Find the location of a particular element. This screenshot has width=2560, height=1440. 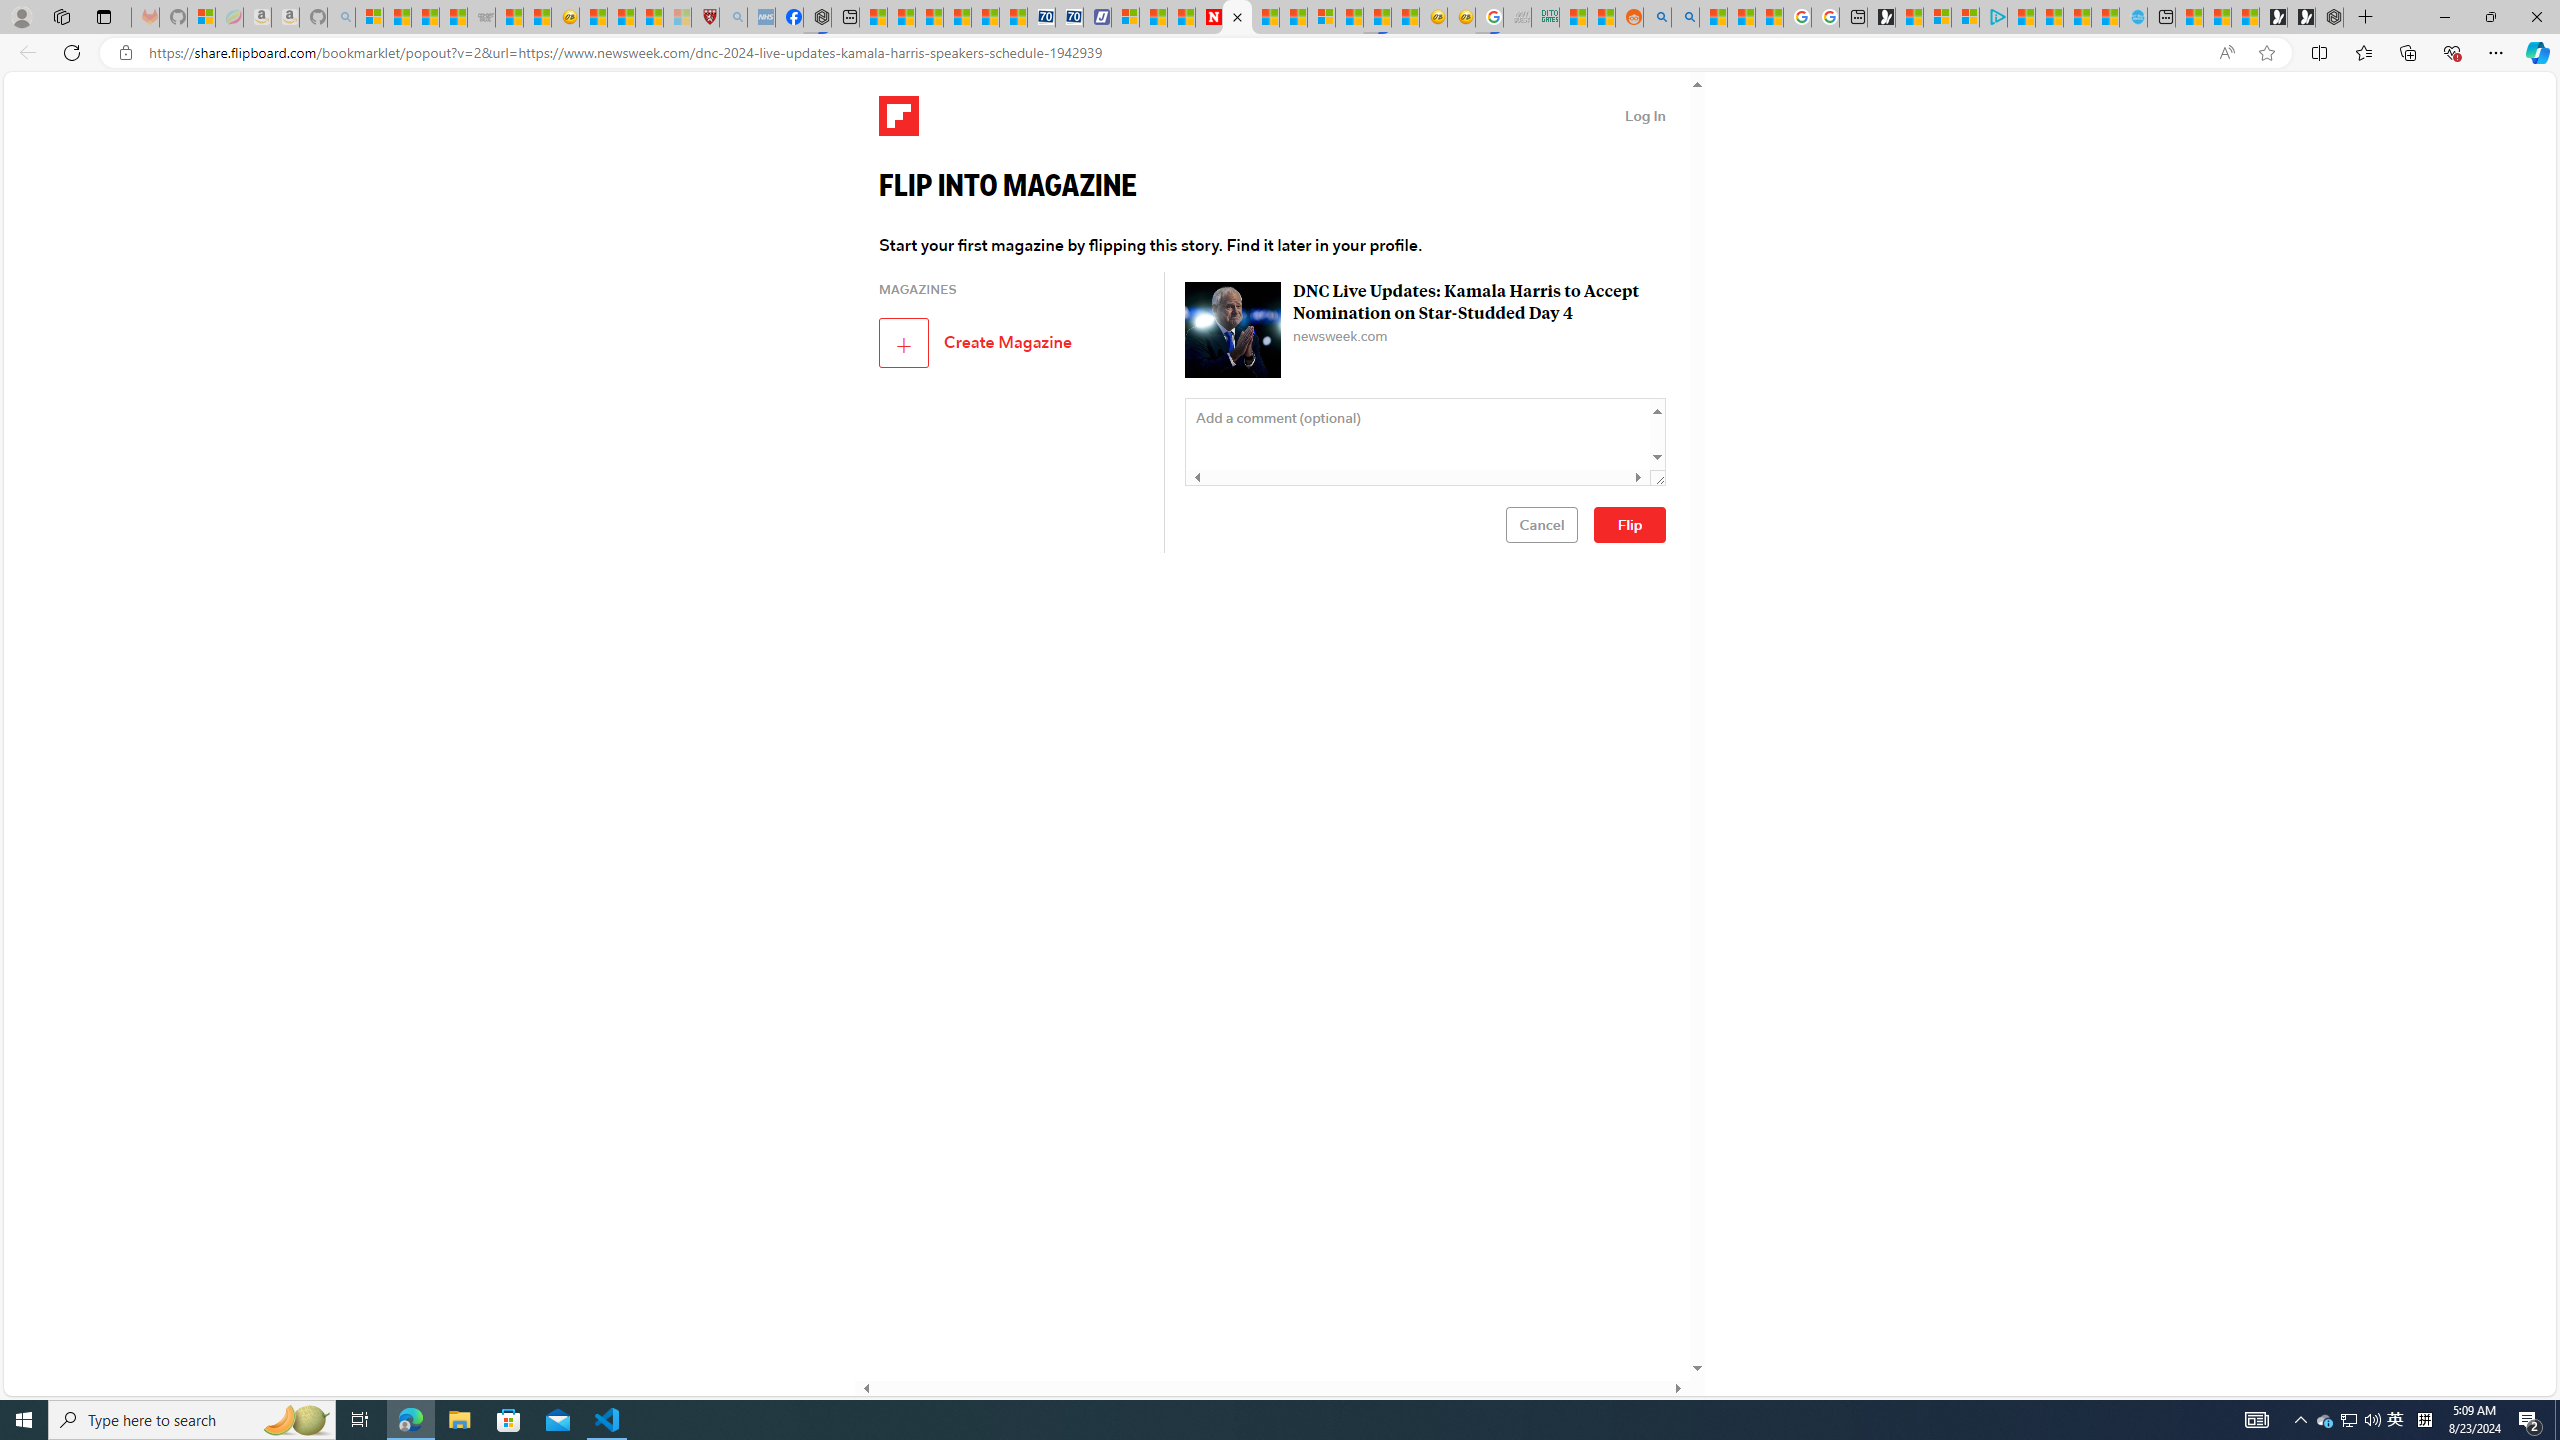

Microsoft account | Privacy is located at coordinates (1966, 17).